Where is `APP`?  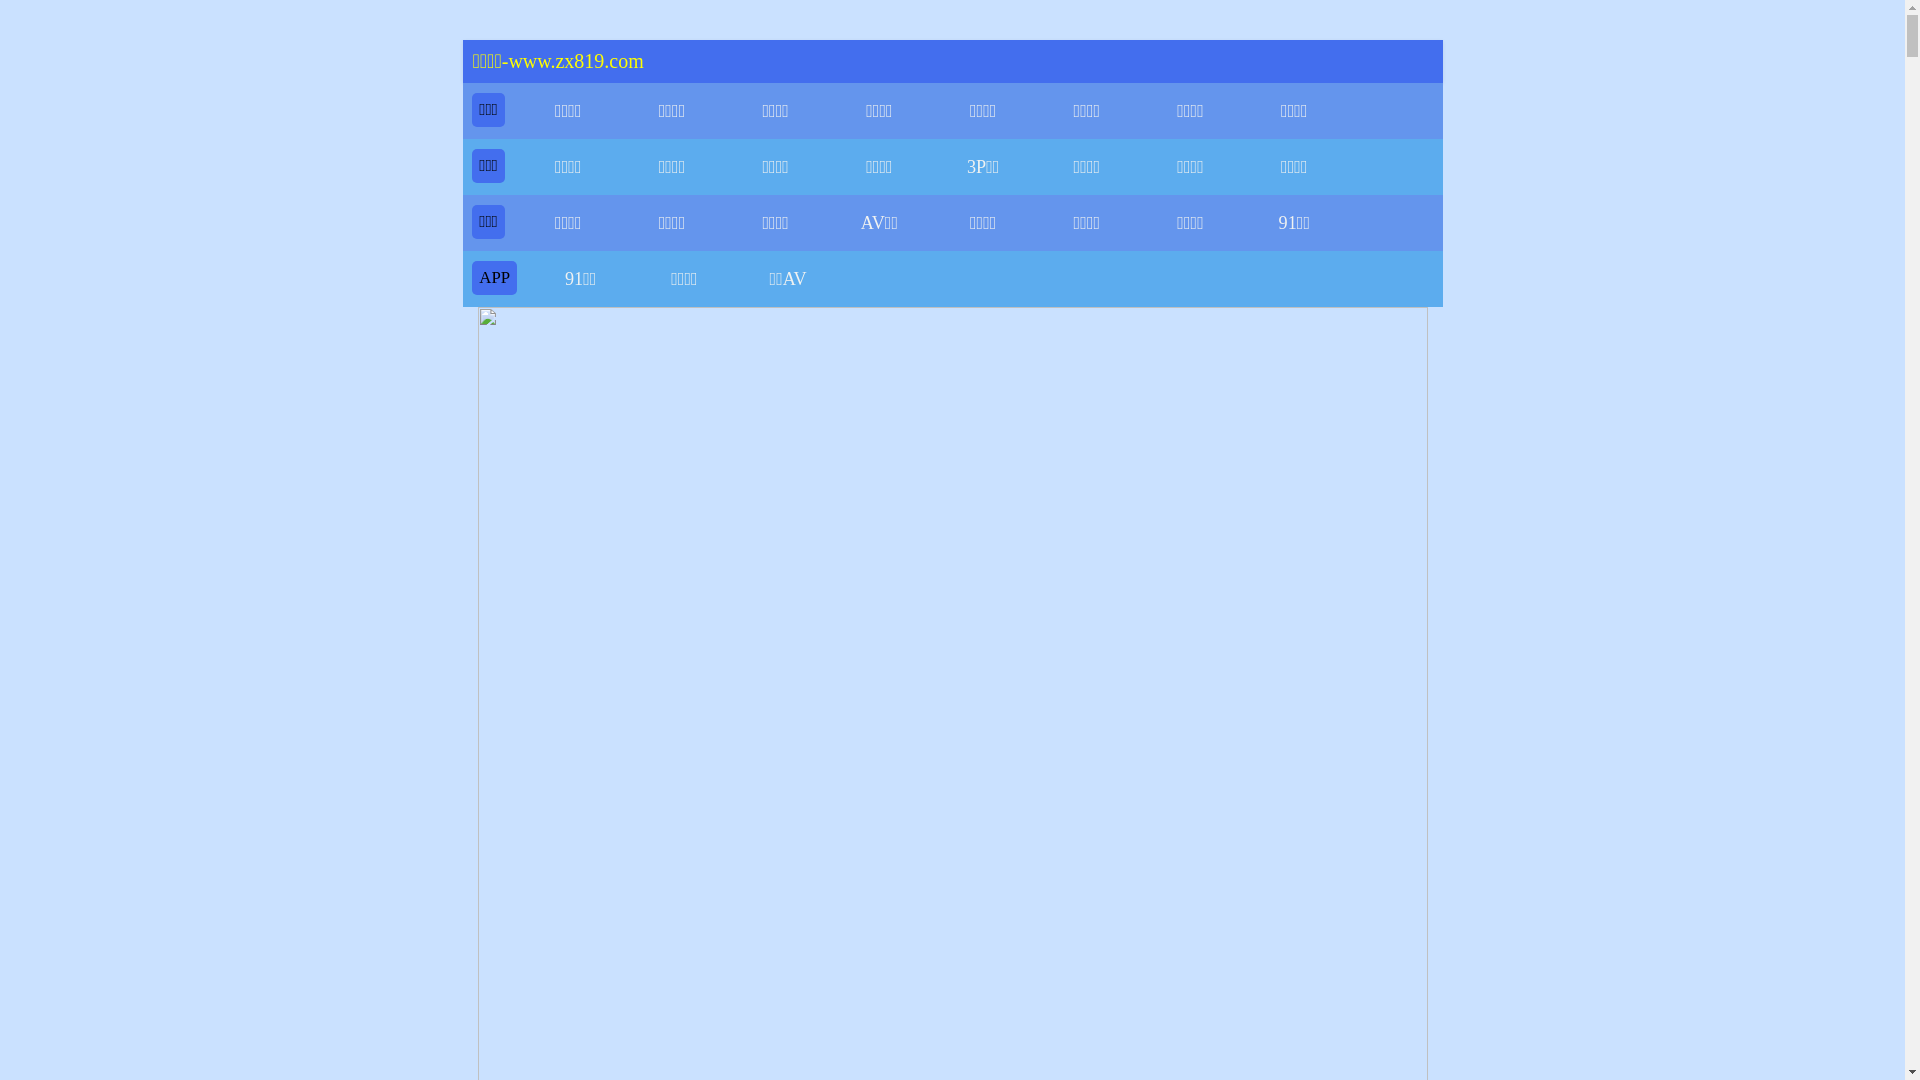 APP is located at coordinates (494, 278).